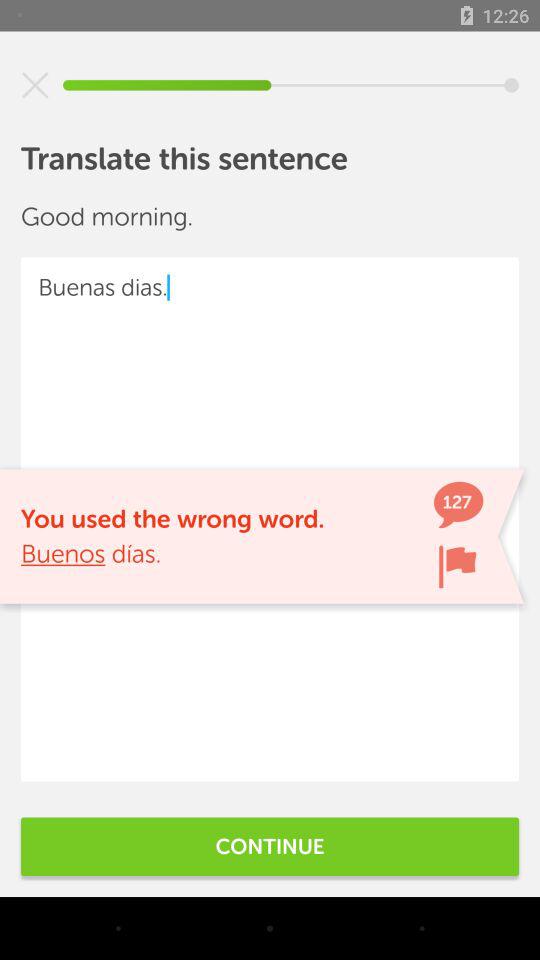  Describe the element at coordinates (457, 566) in the screenshot. I see `click to mark notification` at that location.